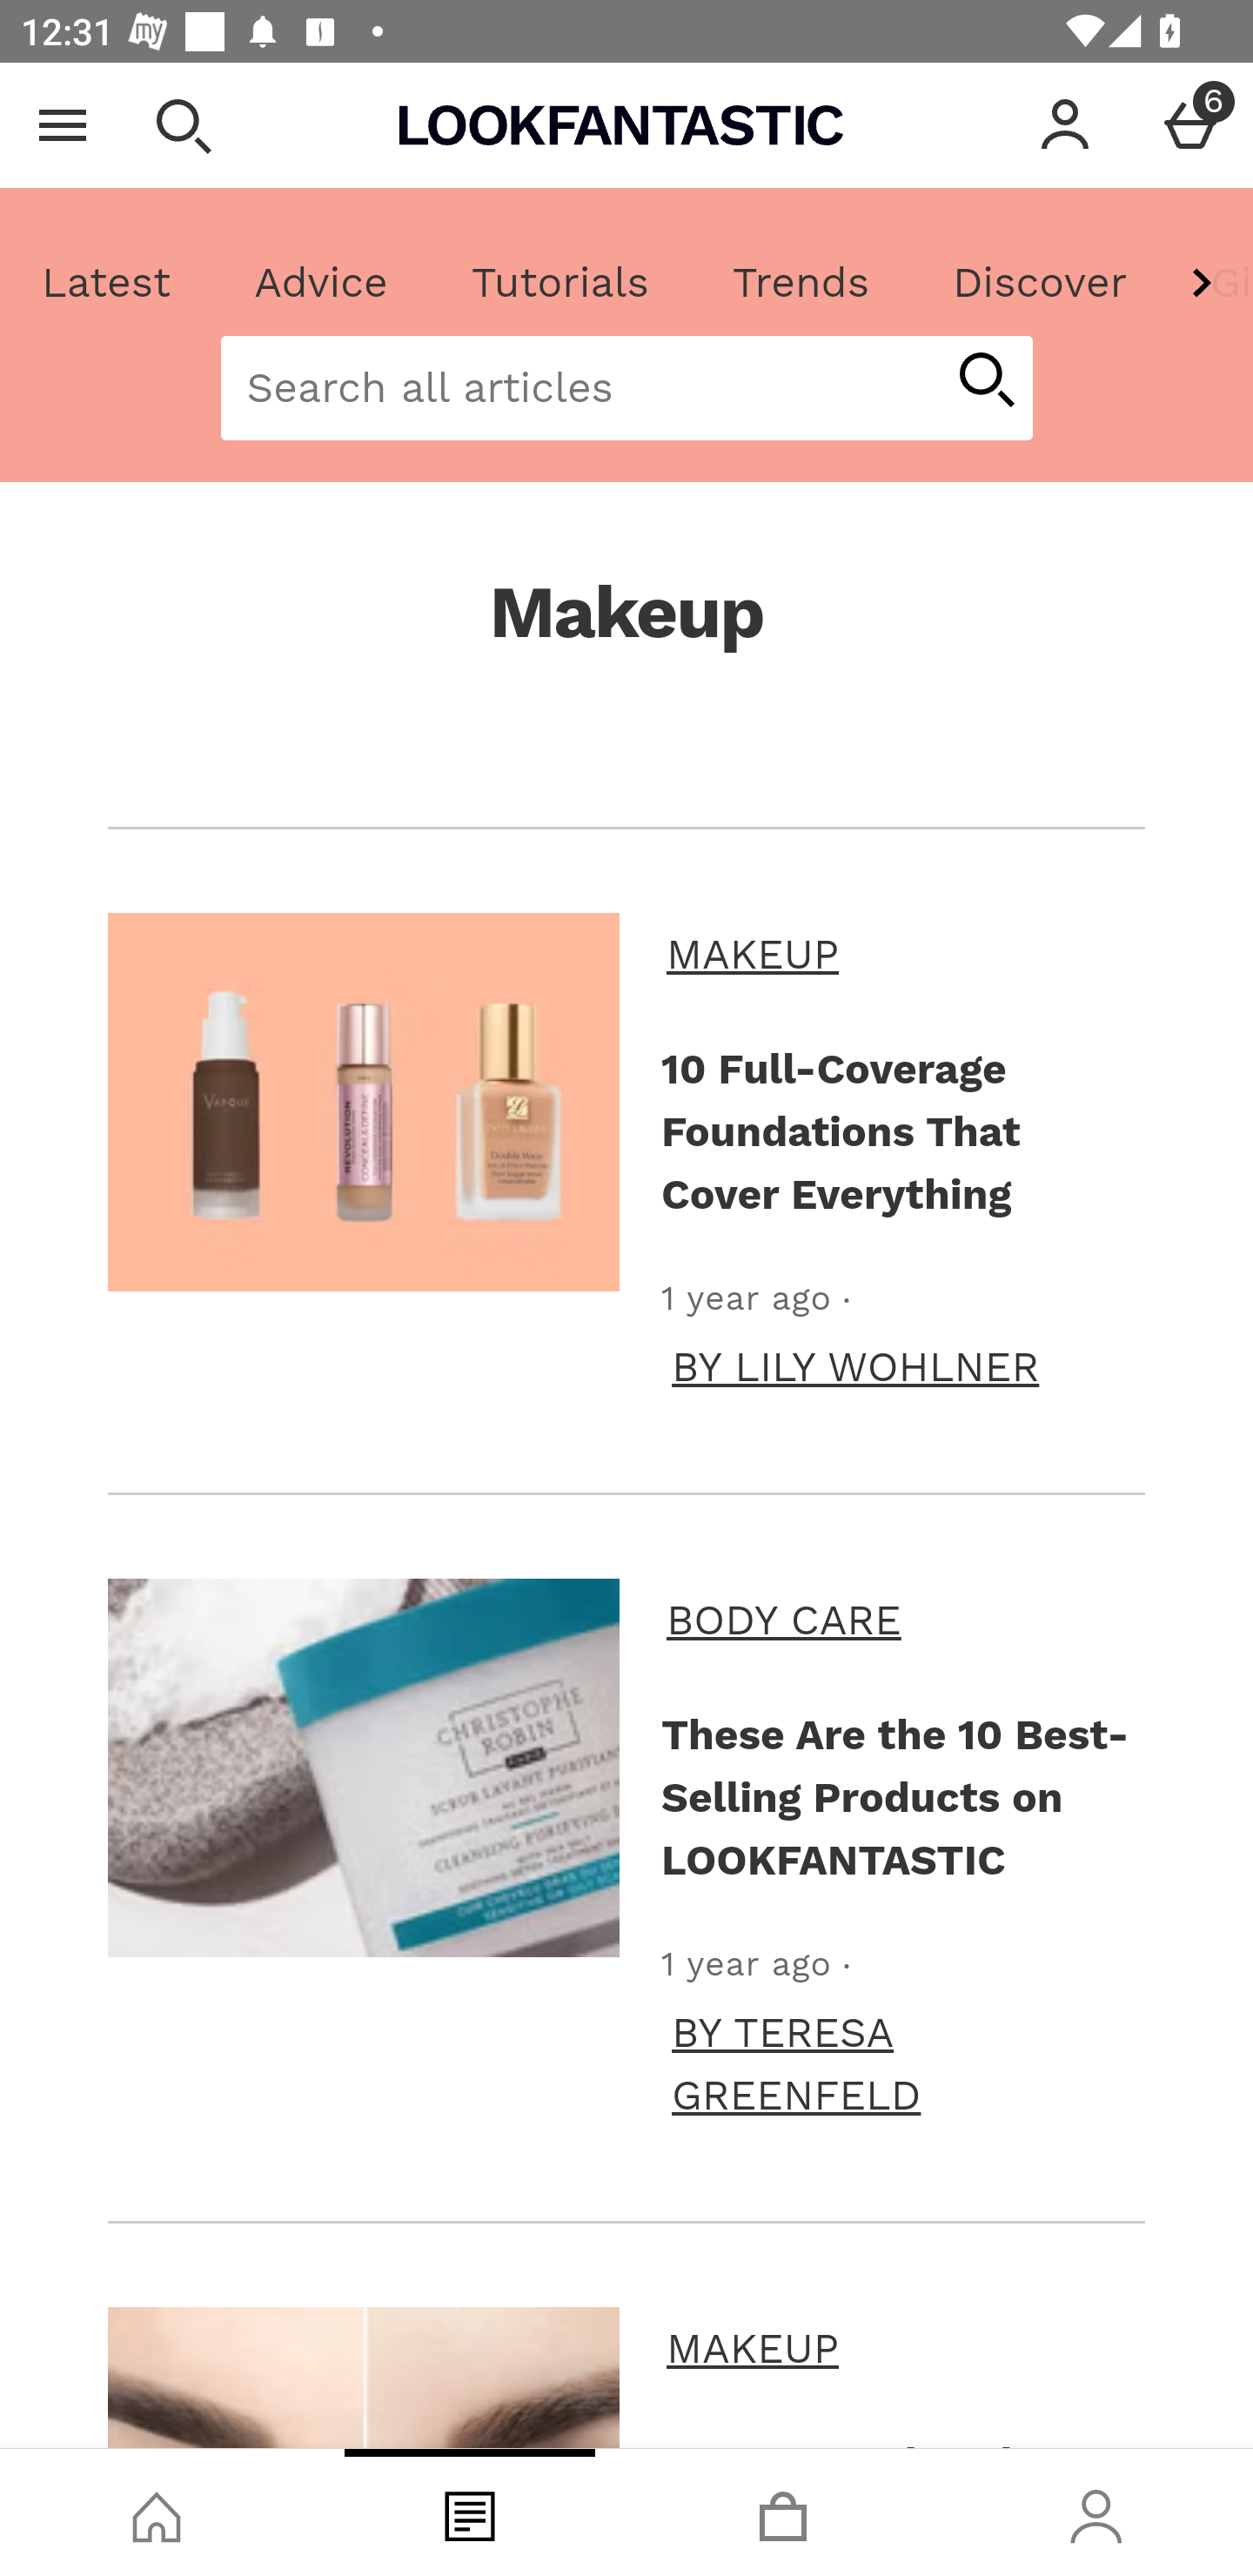  Describe the element at coordinates (183, 125) in the screenshot. I see `Open search` at that location.